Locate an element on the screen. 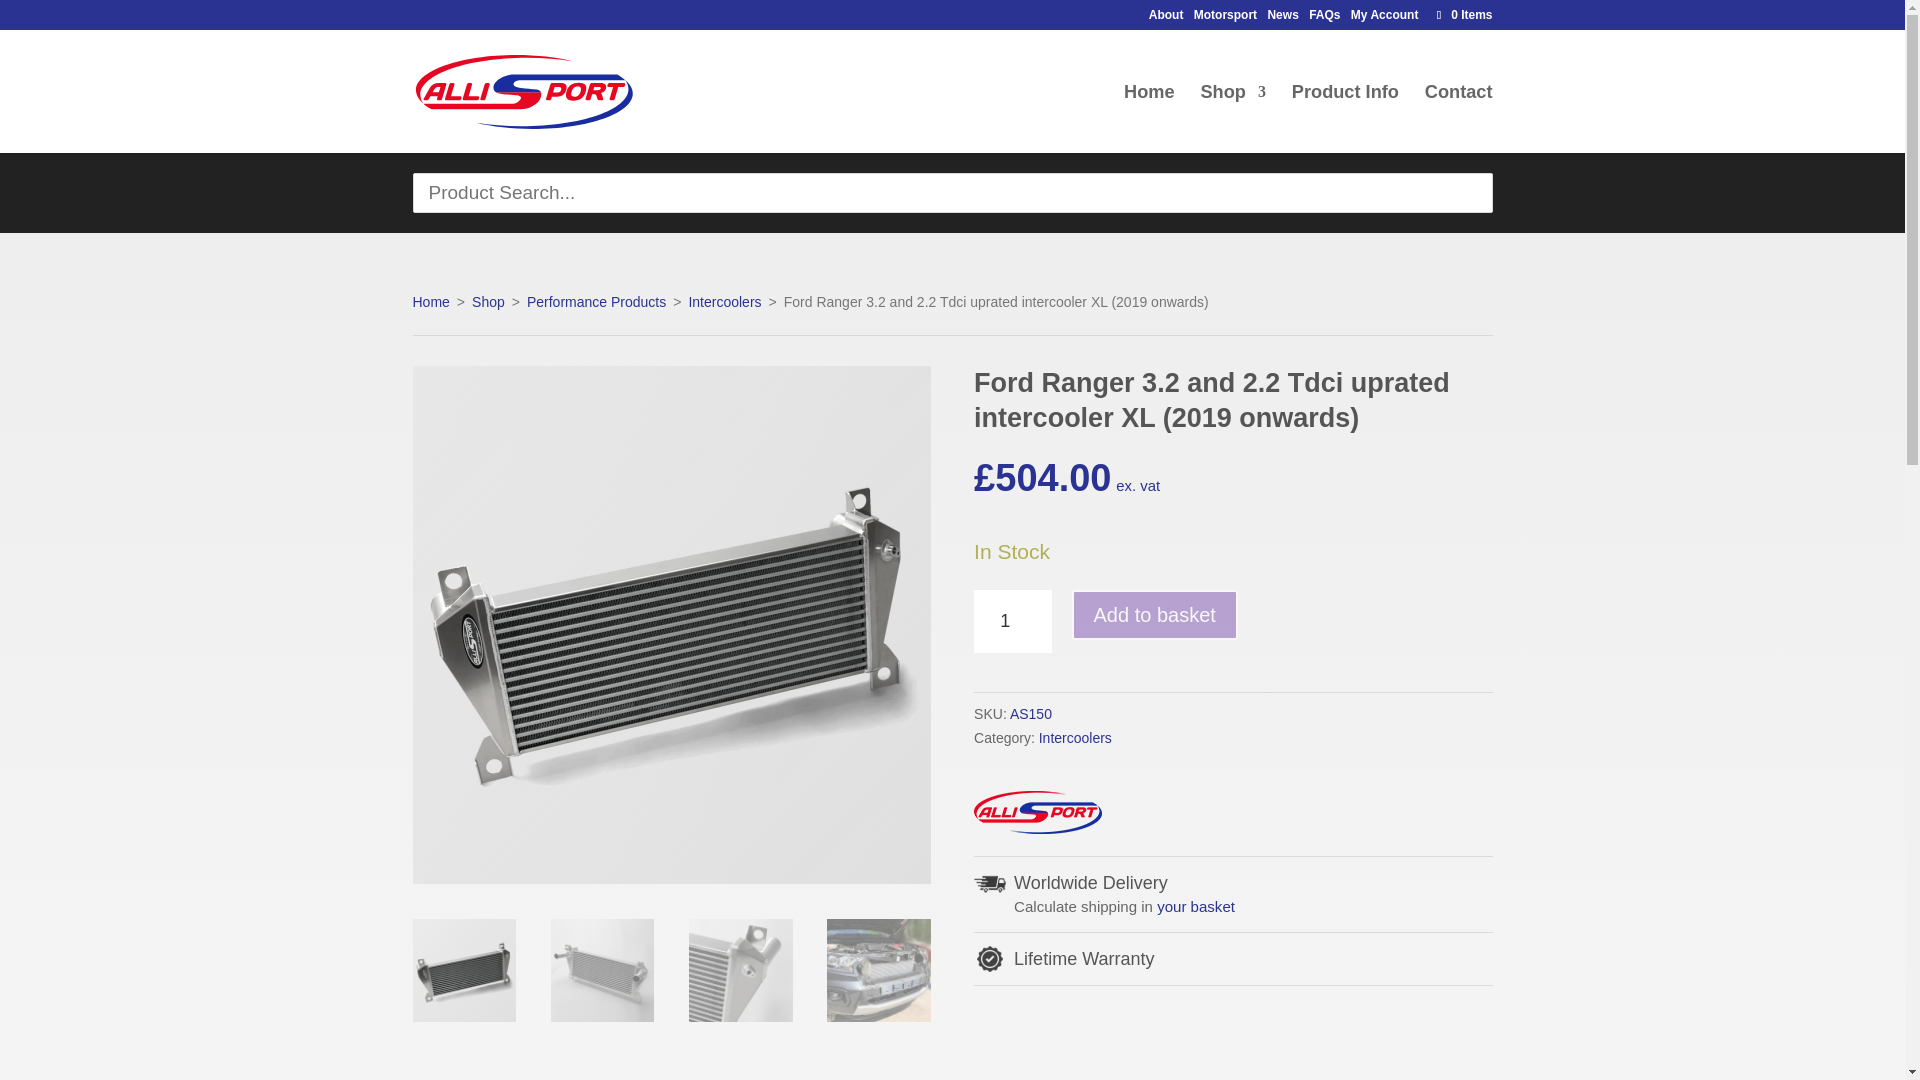 The height and width of the screenshot is (1080, 1920). FAQs is located at coordinates (1324, 19).